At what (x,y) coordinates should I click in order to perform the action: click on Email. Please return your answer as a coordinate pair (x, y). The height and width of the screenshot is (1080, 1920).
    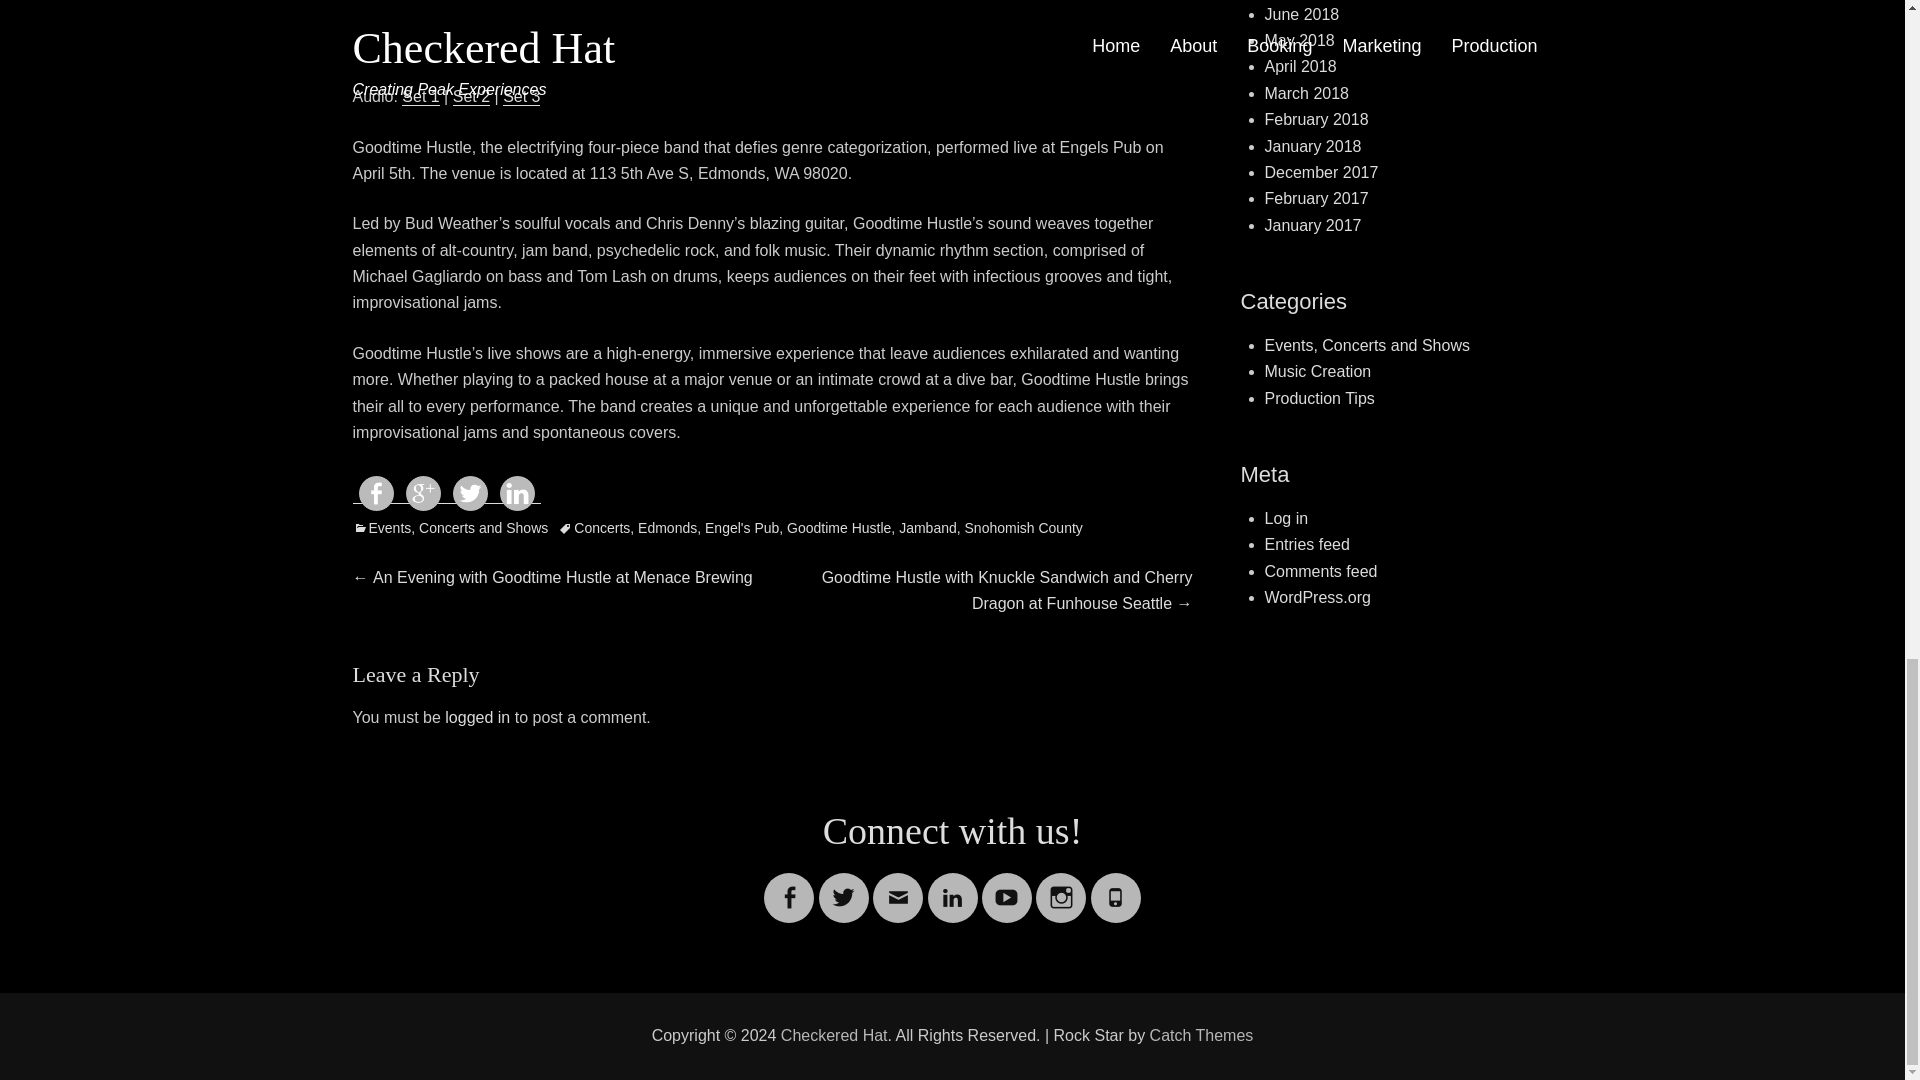
    Looking at the image, I should click on (898, 885).